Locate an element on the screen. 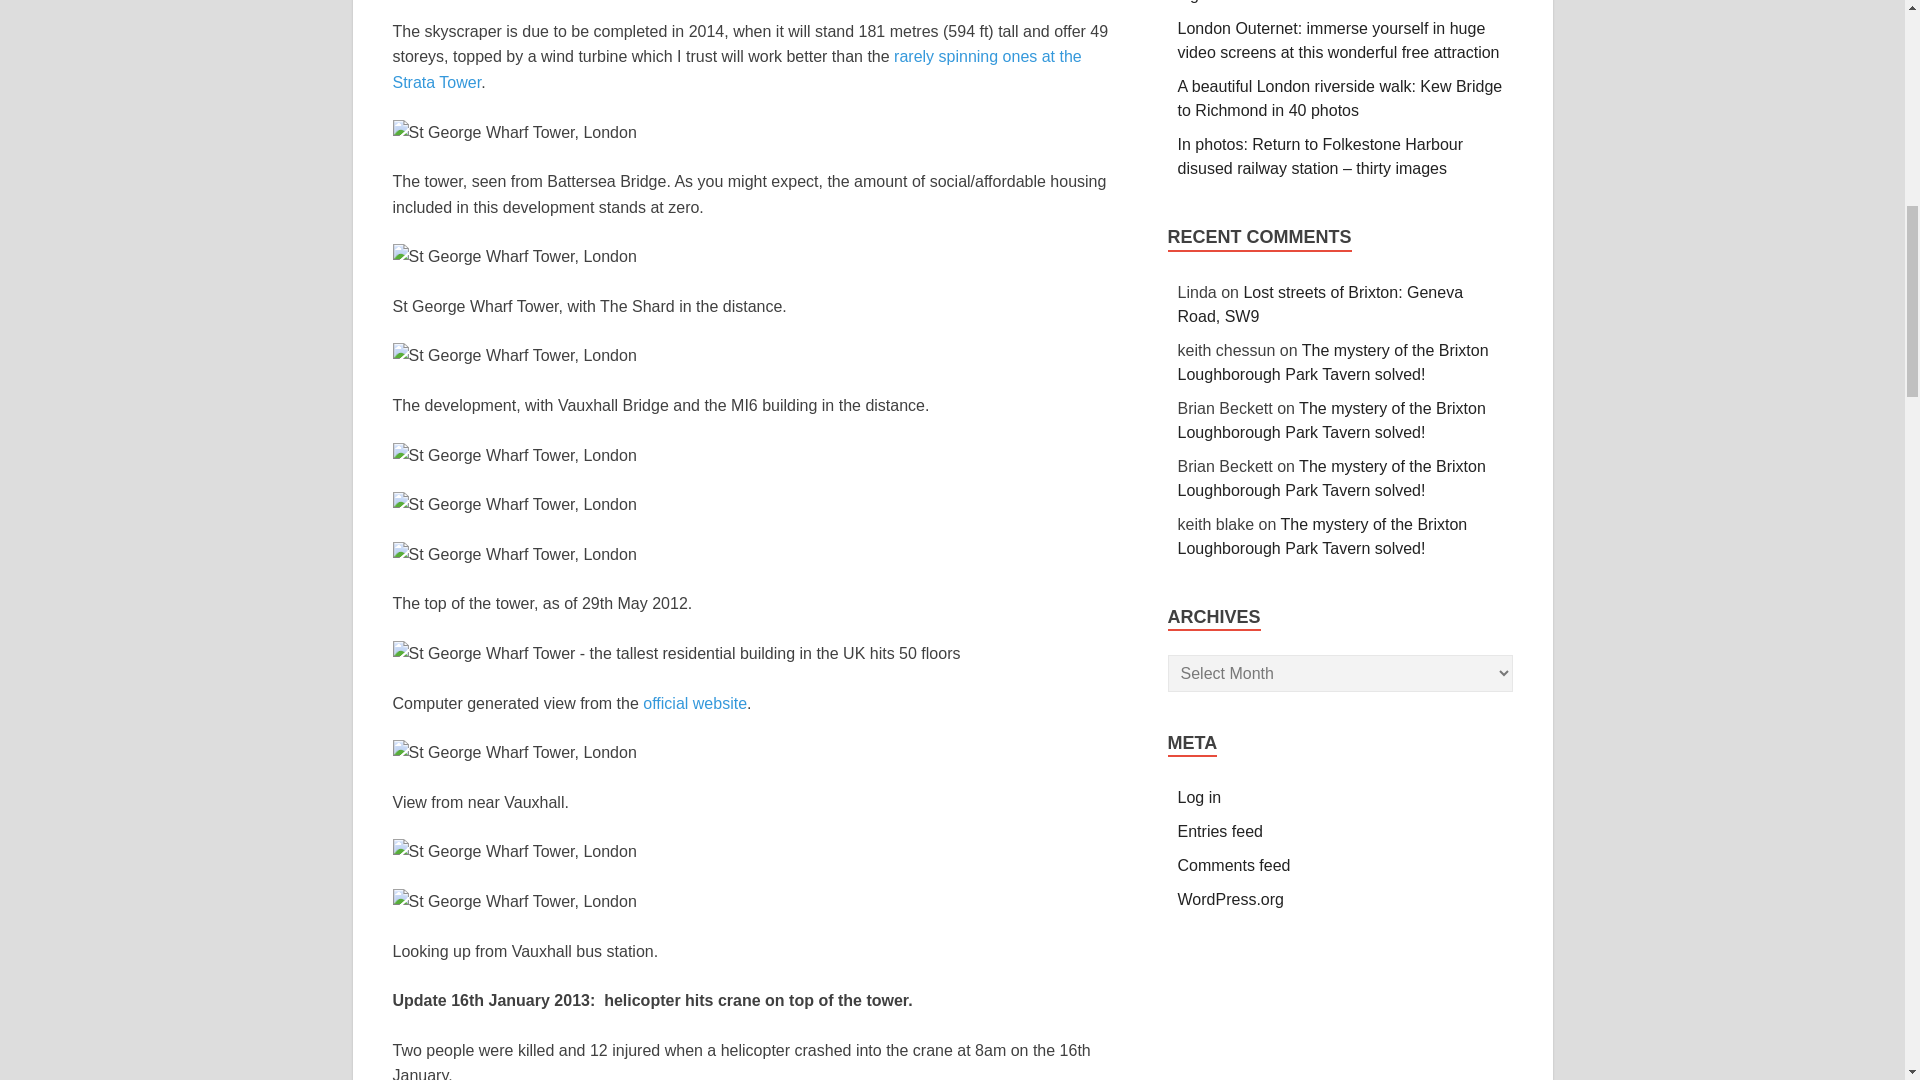 The width and height of the screenshot is (1920, 1080). St George Wharf Tower, London is located at coordinates (513, 505).